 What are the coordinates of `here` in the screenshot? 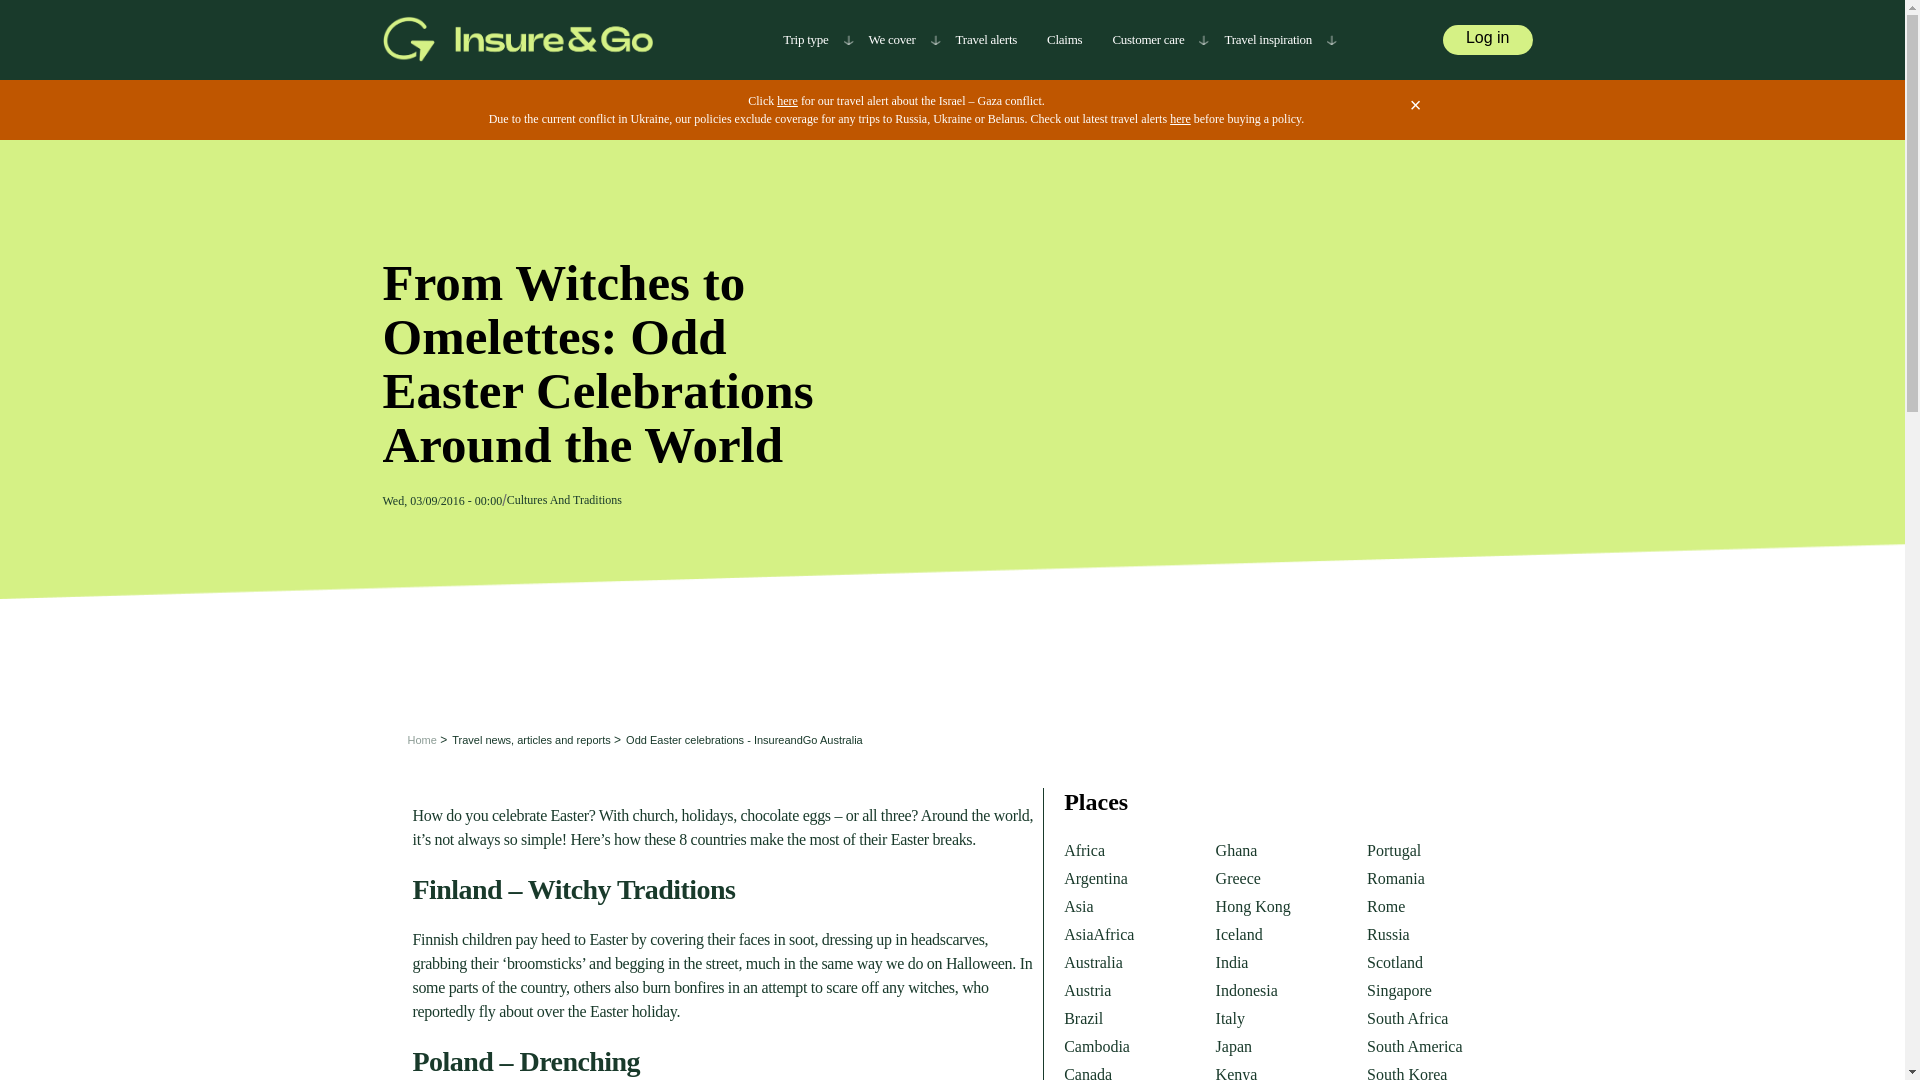 It's located at (788, 100).